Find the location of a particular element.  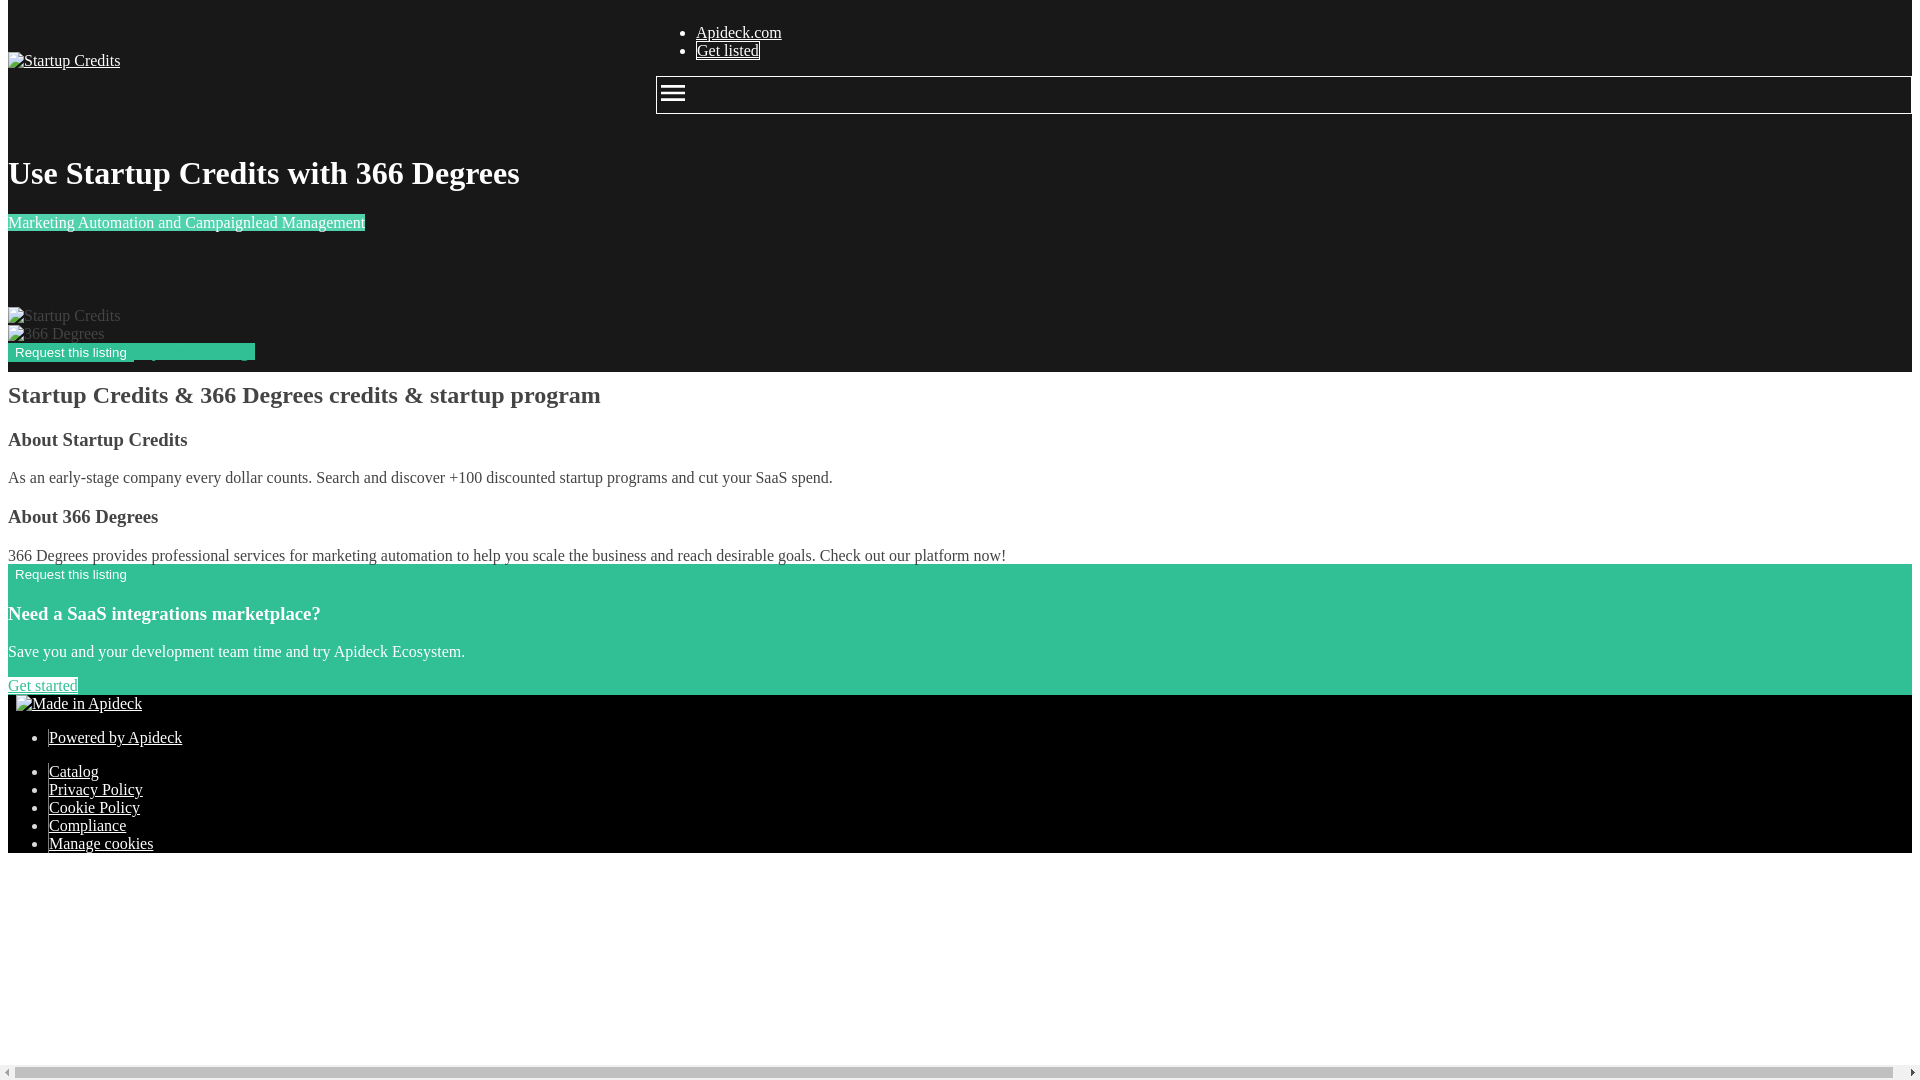

Request this listing is located at coordinates (70, 352).